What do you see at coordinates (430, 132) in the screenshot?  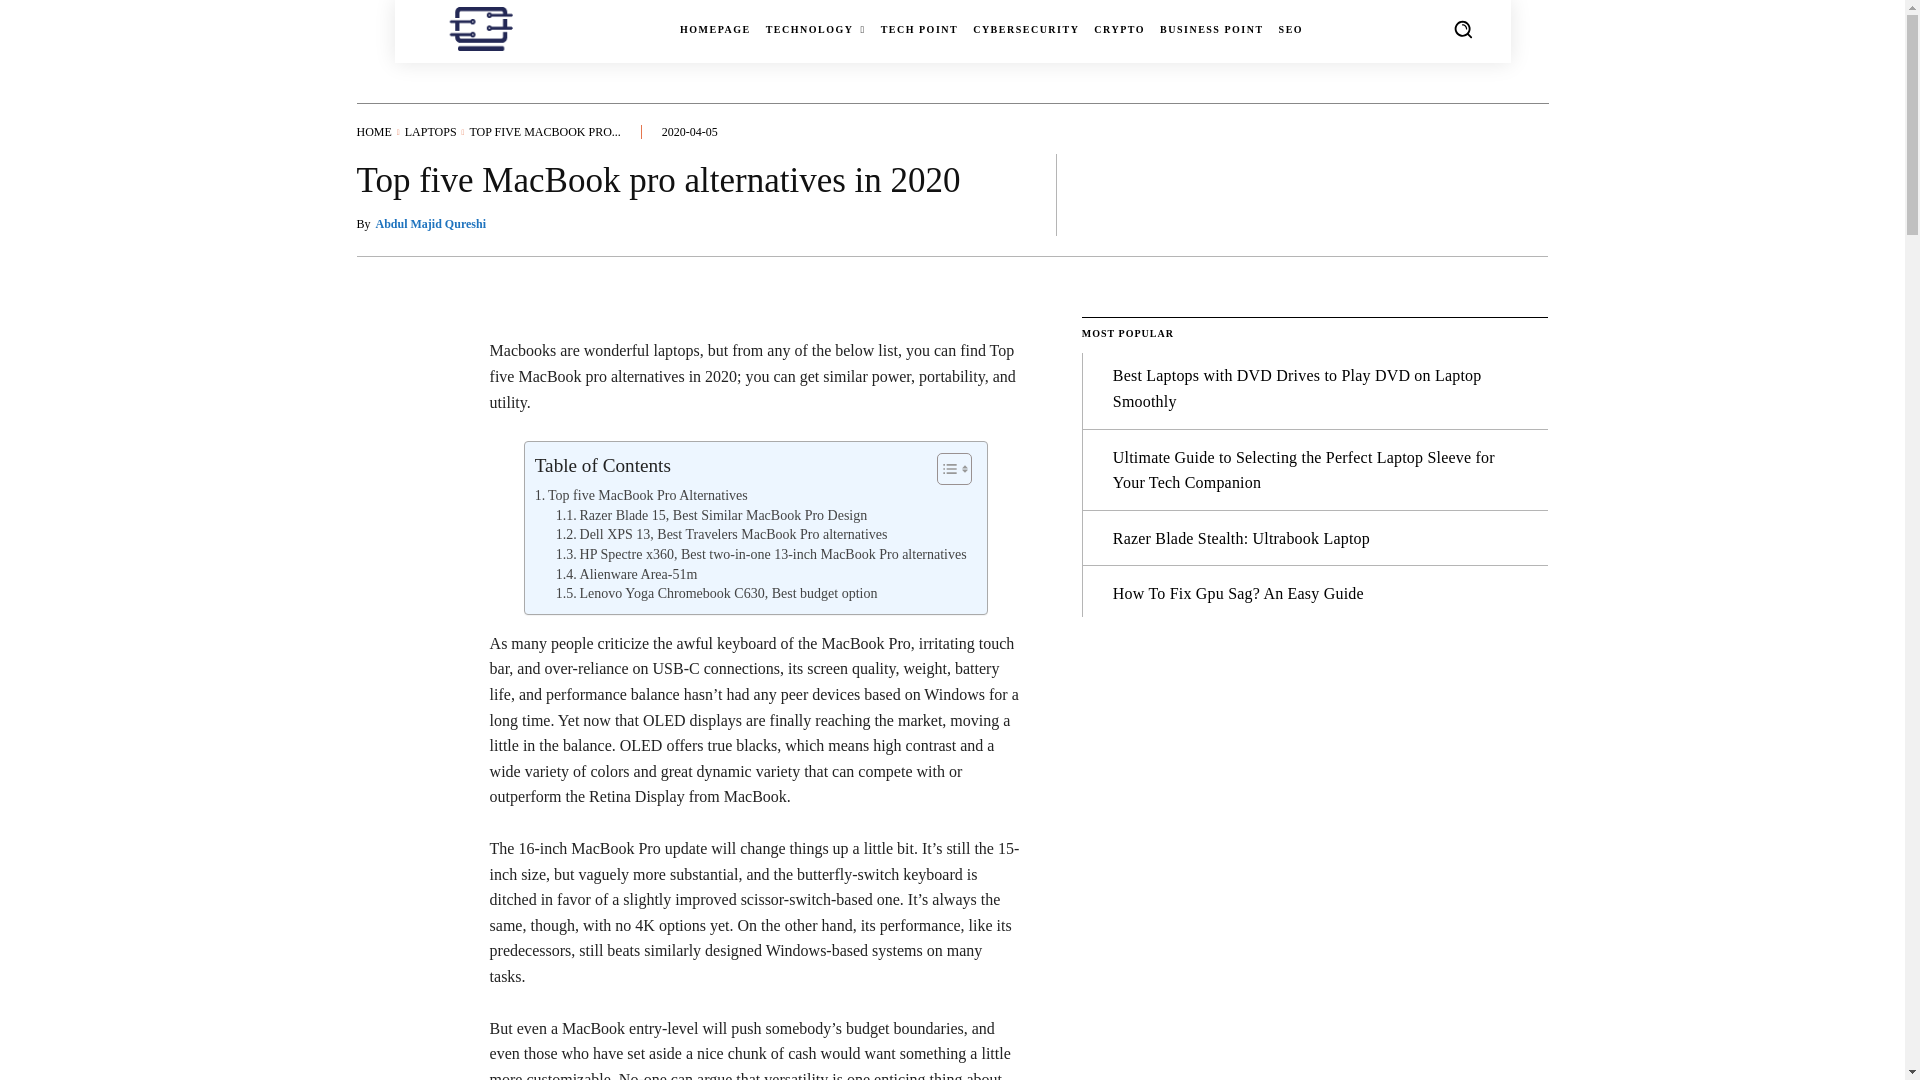 I see `LAPTOPS` at bounding box center [430, 132].